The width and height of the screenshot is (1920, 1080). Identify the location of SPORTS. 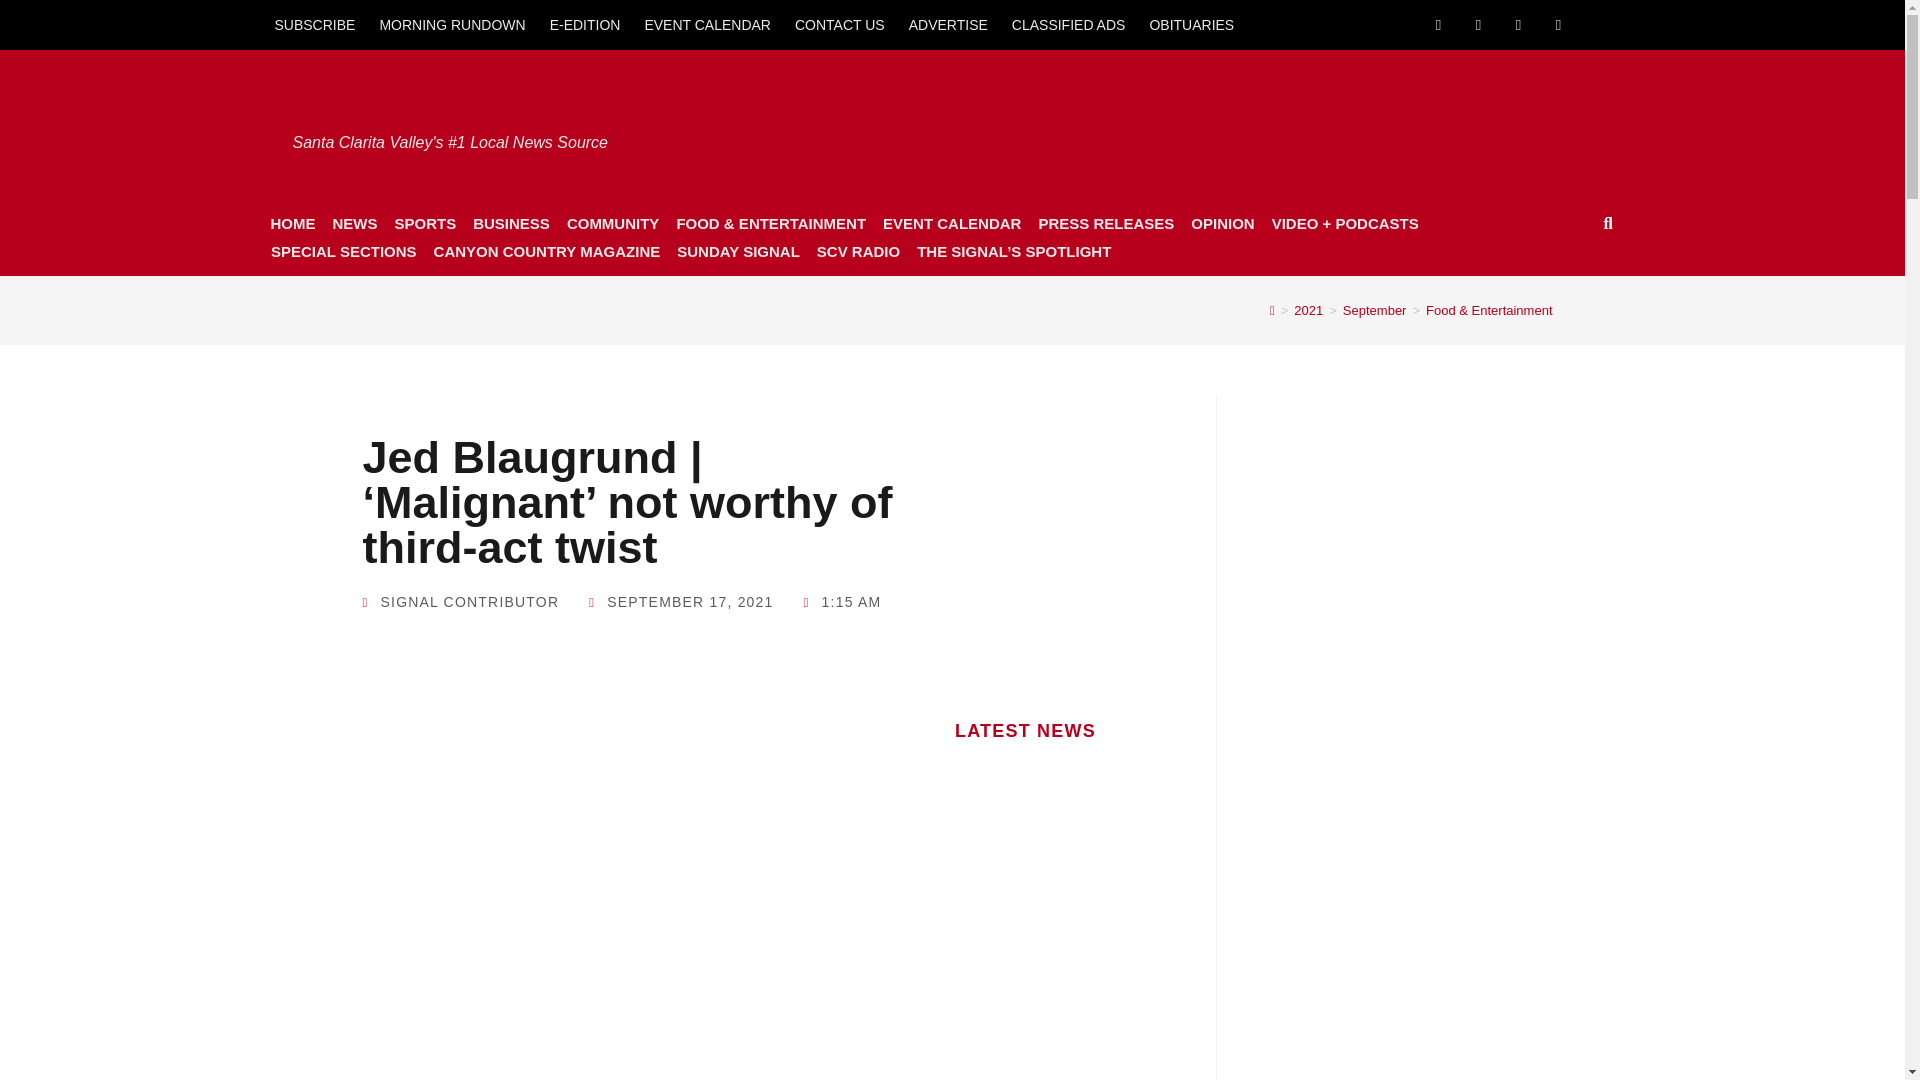
(424, 223).